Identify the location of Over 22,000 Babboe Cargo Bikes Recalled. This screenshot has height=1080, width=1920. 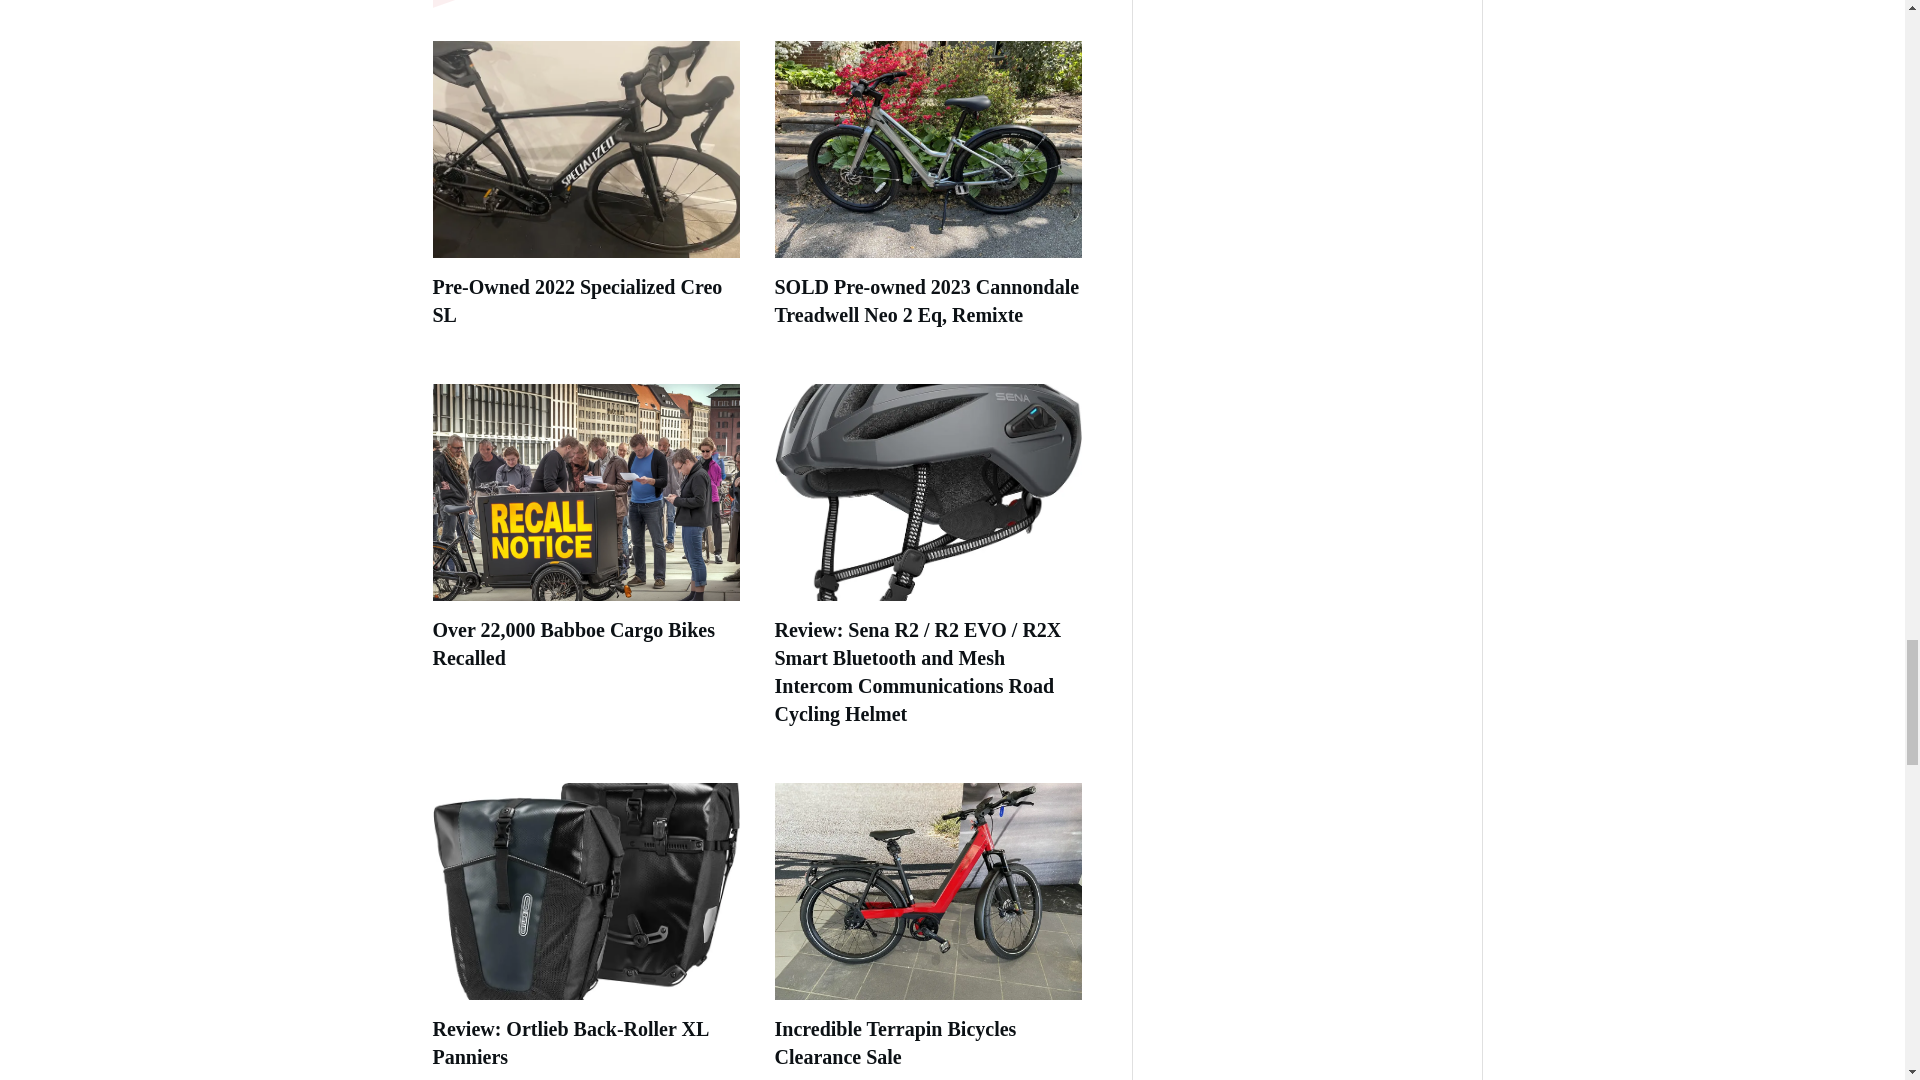
(573, 643).